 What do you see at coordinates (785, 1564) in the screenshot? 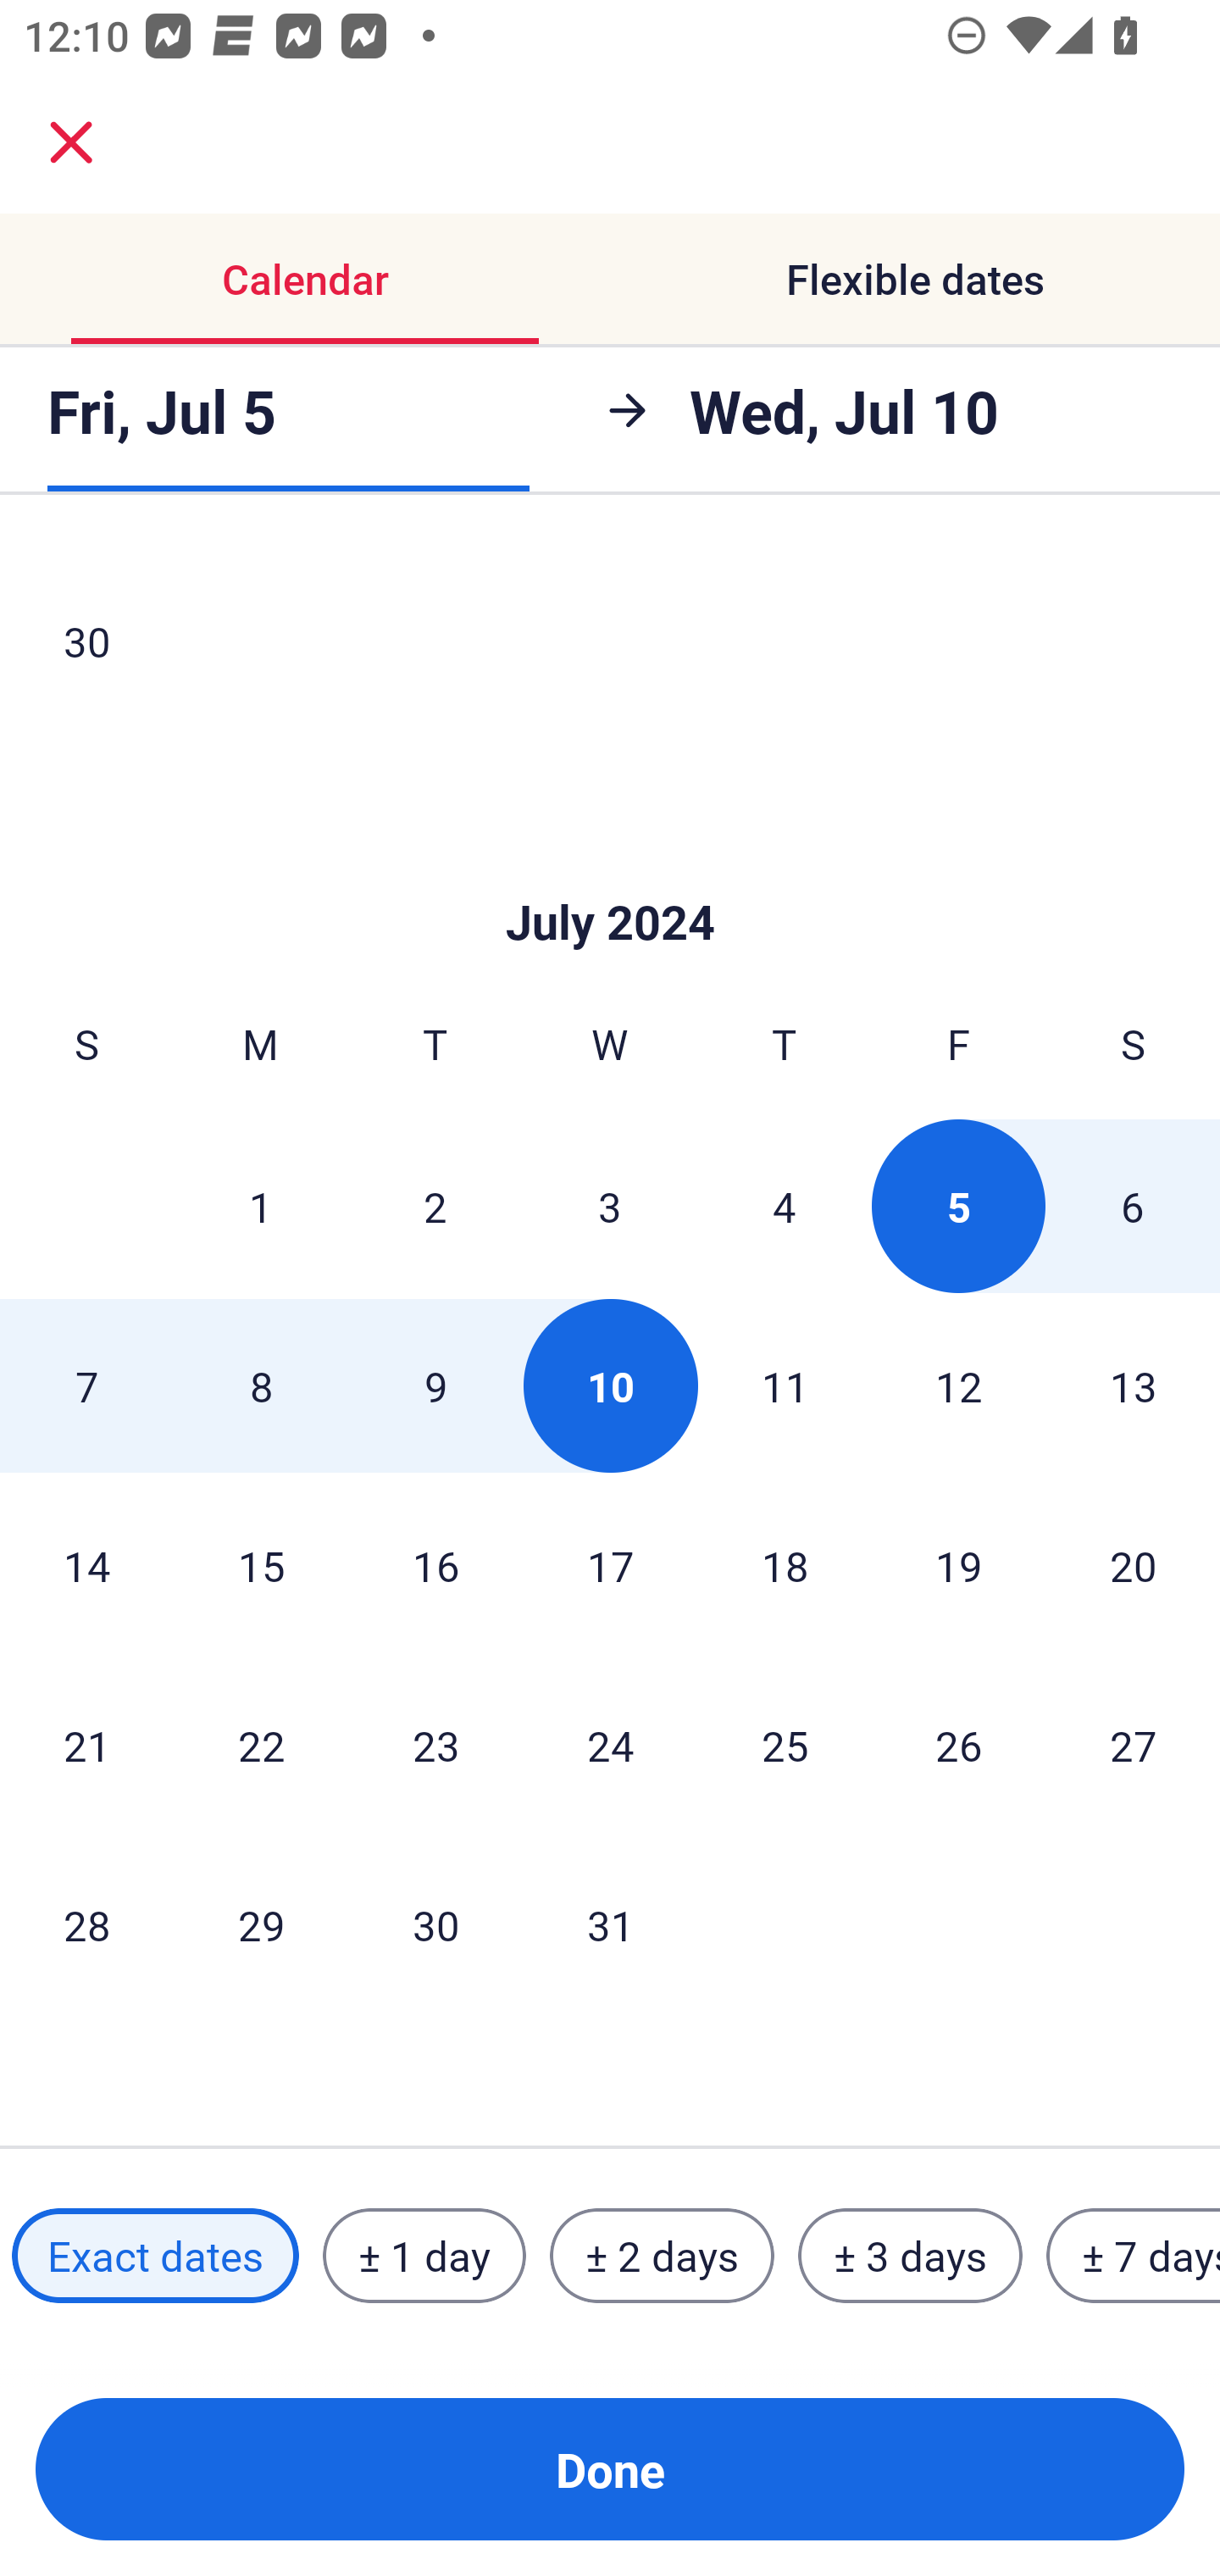
I see `18 Thursday, July 18, 2024` at bounding box center [785, 1564].